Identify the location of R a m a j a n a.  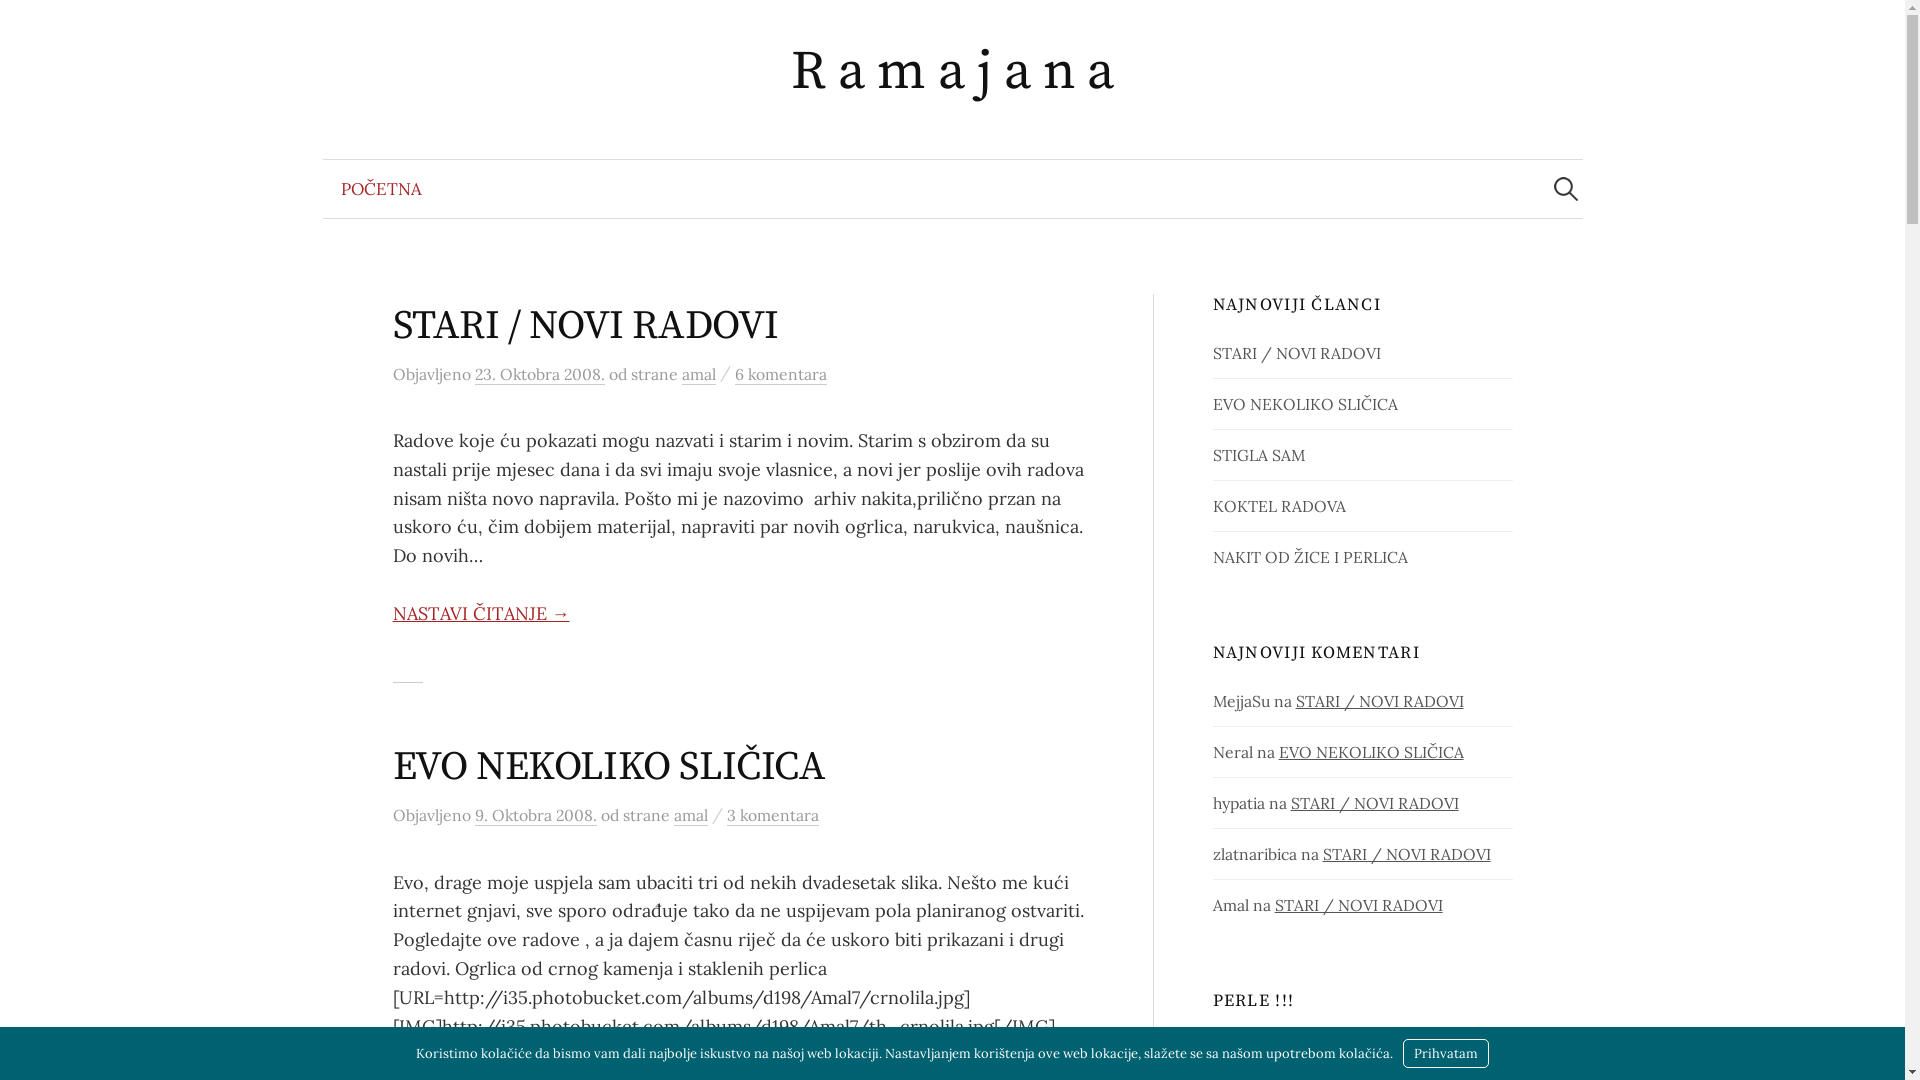
(952, 72).